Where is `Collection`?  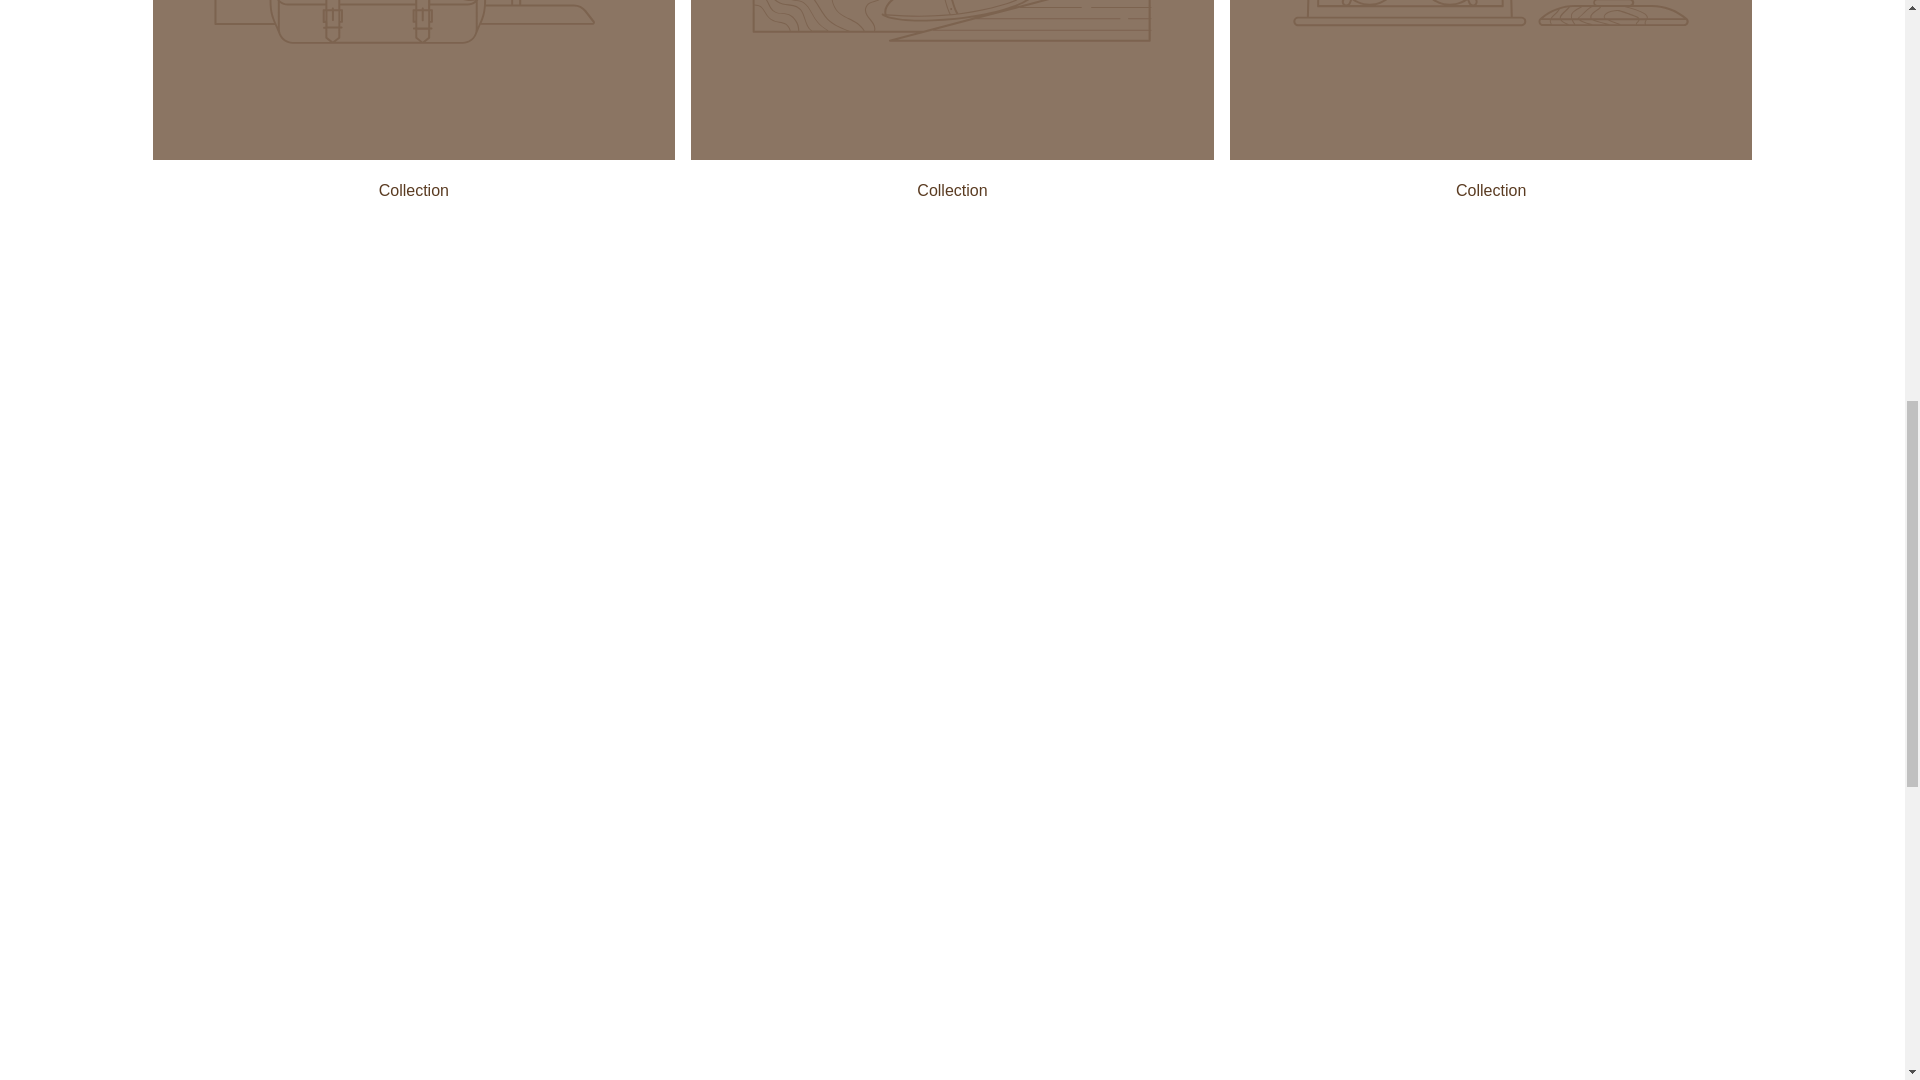 Collection is located at coordinates (1490, 190).